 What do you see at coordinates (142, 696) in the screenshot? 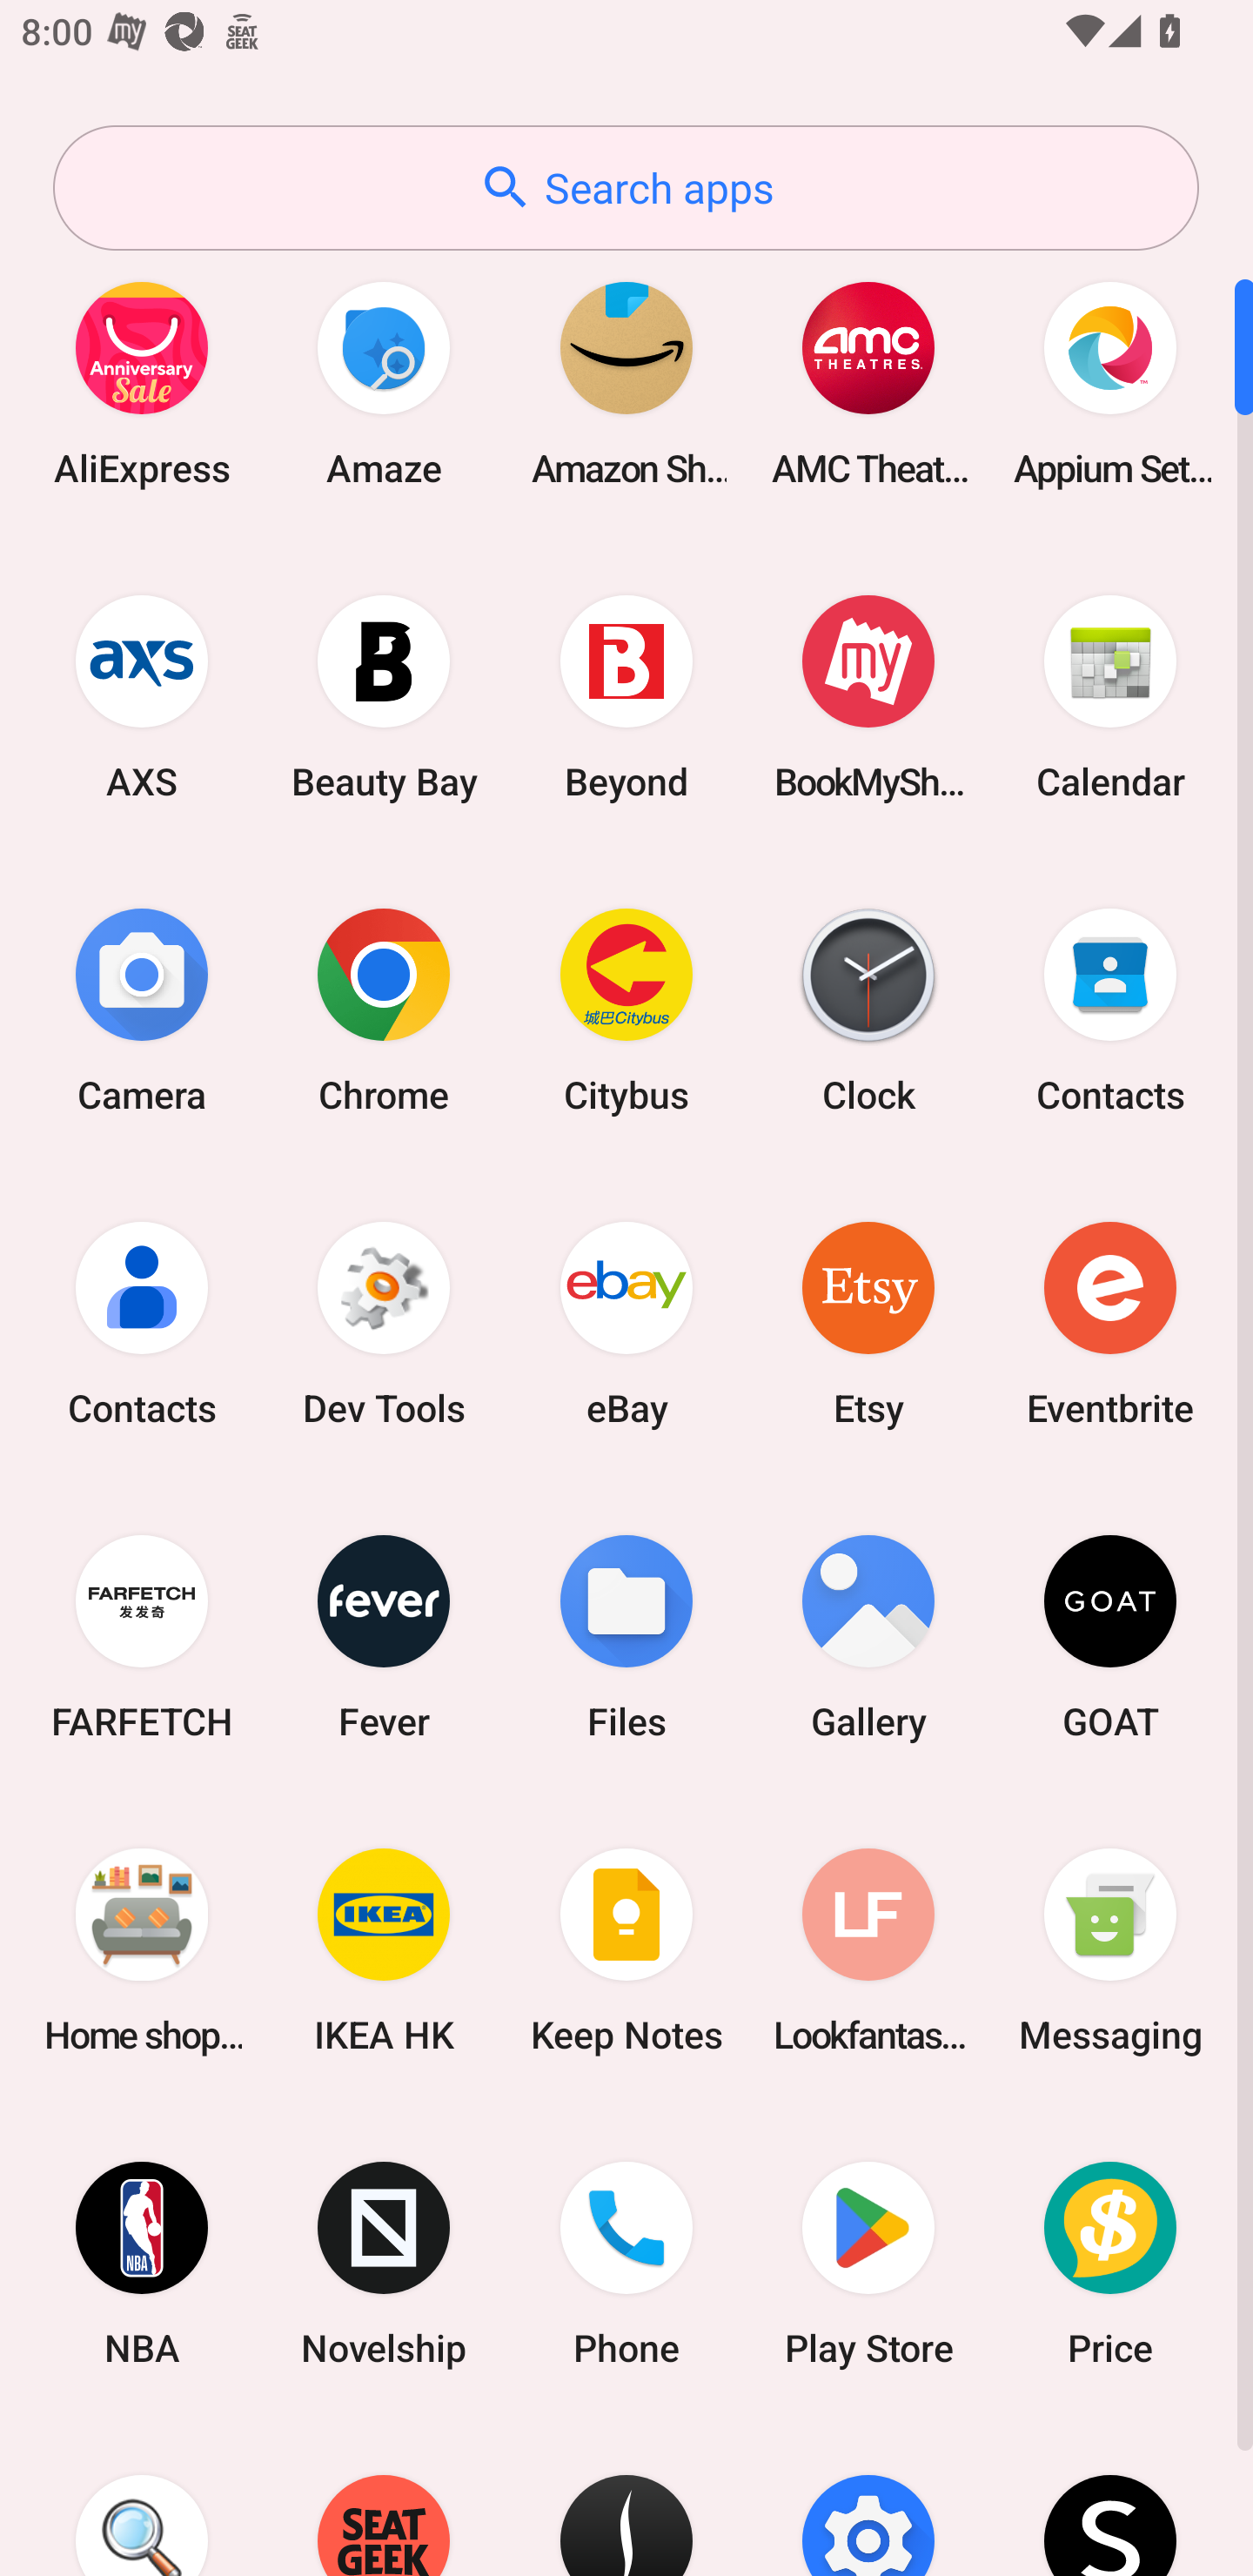
I see `AXS` at bounding box center [142, 696].